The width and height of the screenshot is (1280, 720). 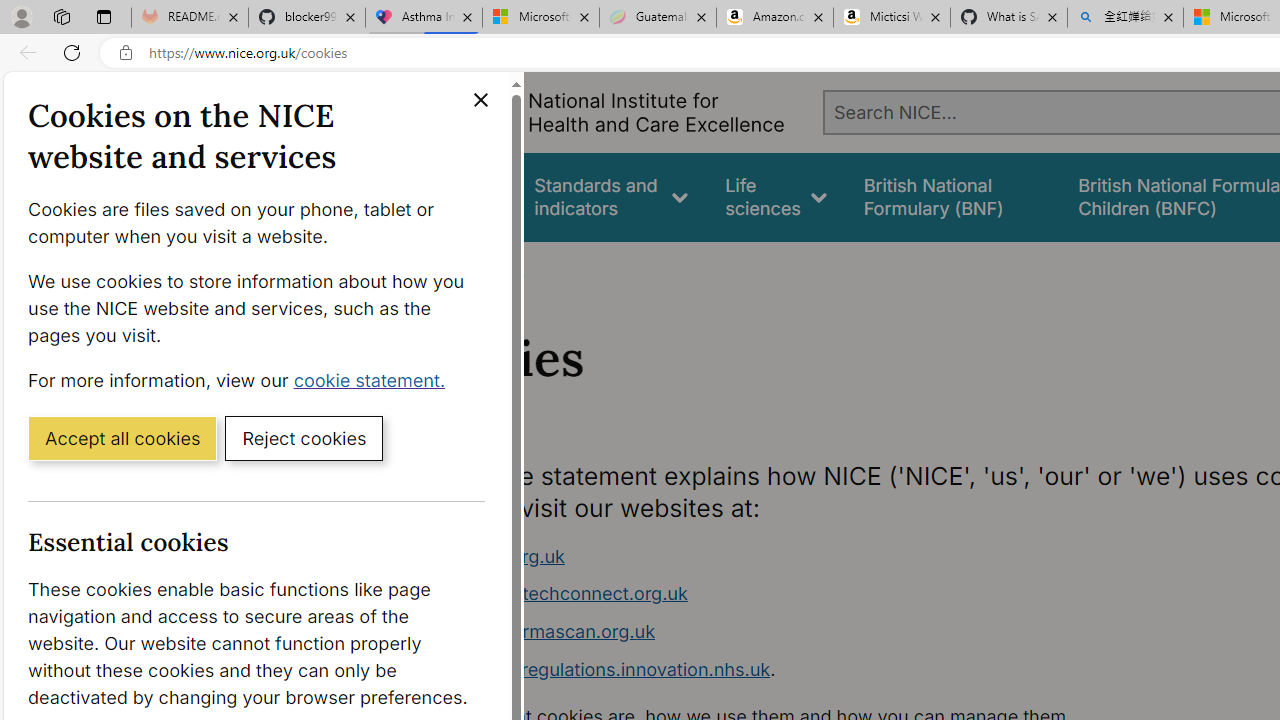 I want to click on Reject cookies, so click(x=304, y=437).